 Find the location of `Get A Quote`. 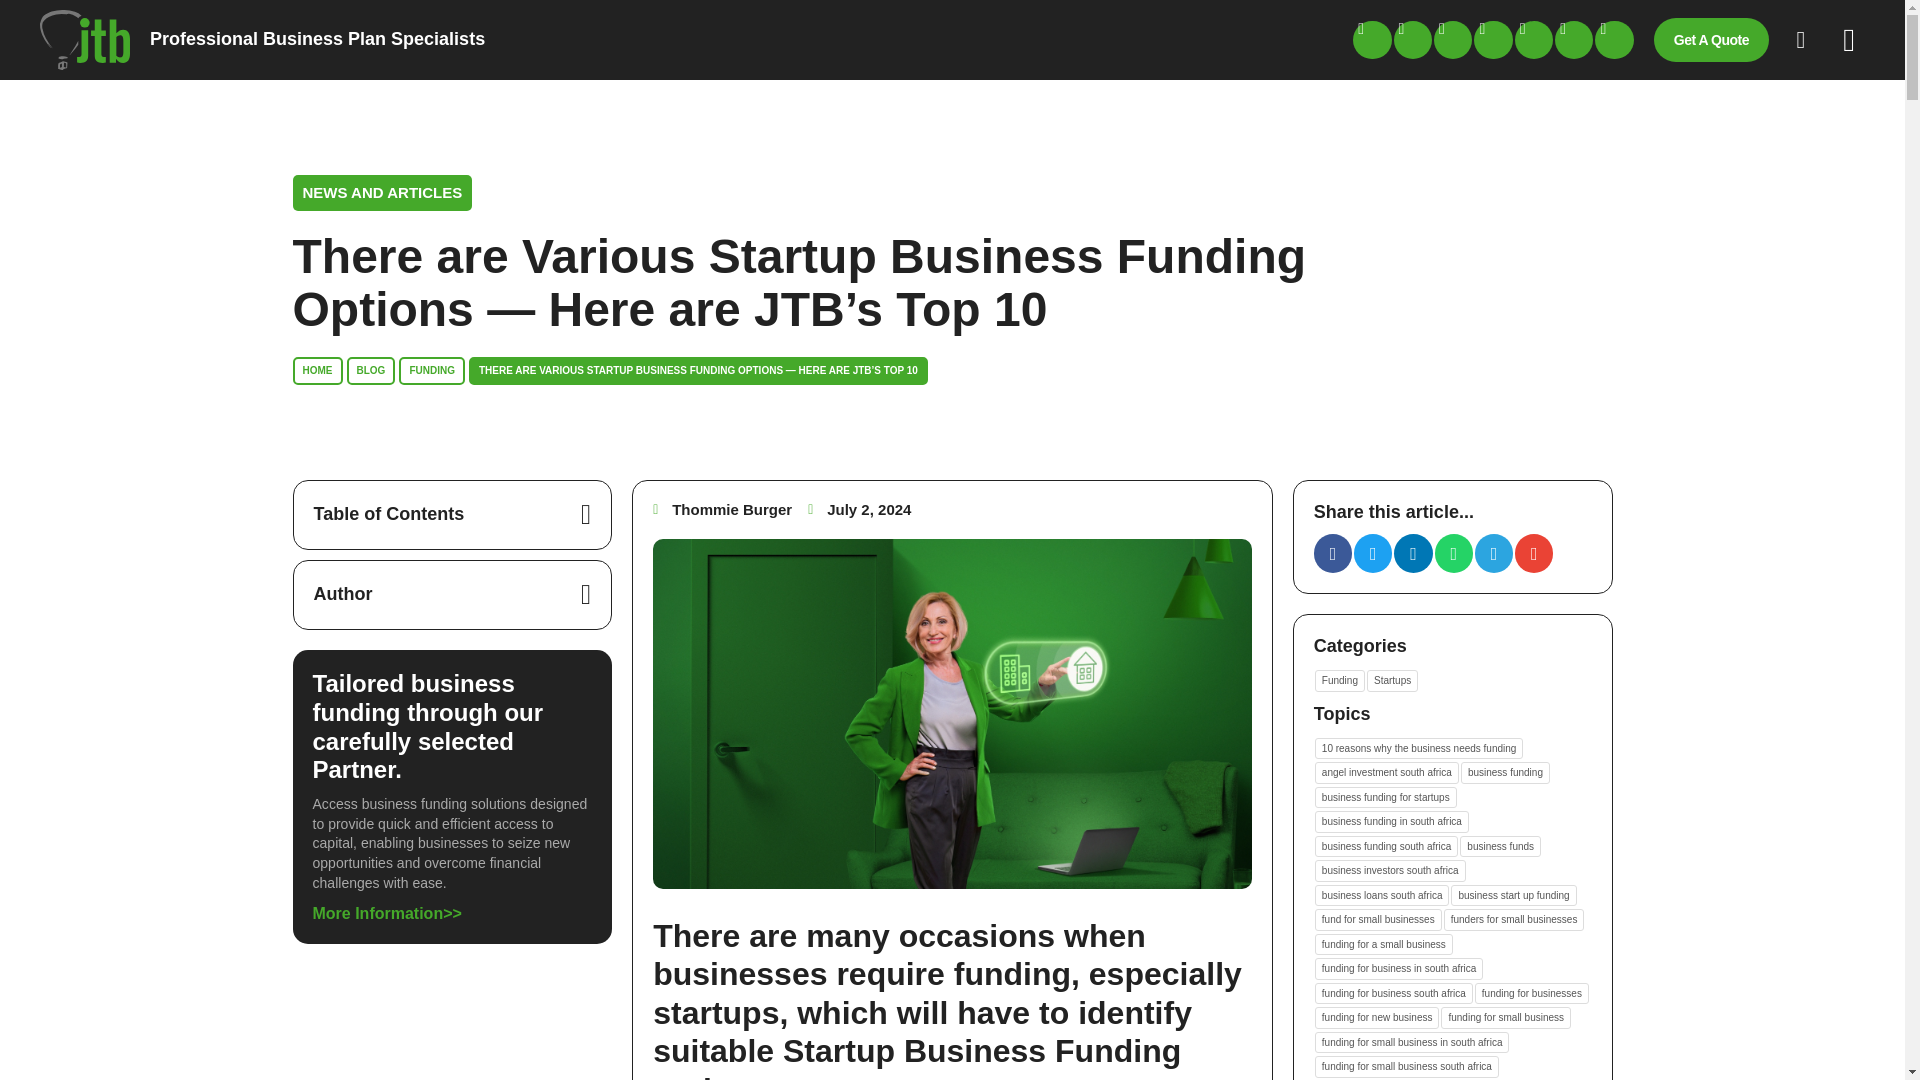

Get A Quote is located at coordinates (1720, 42).